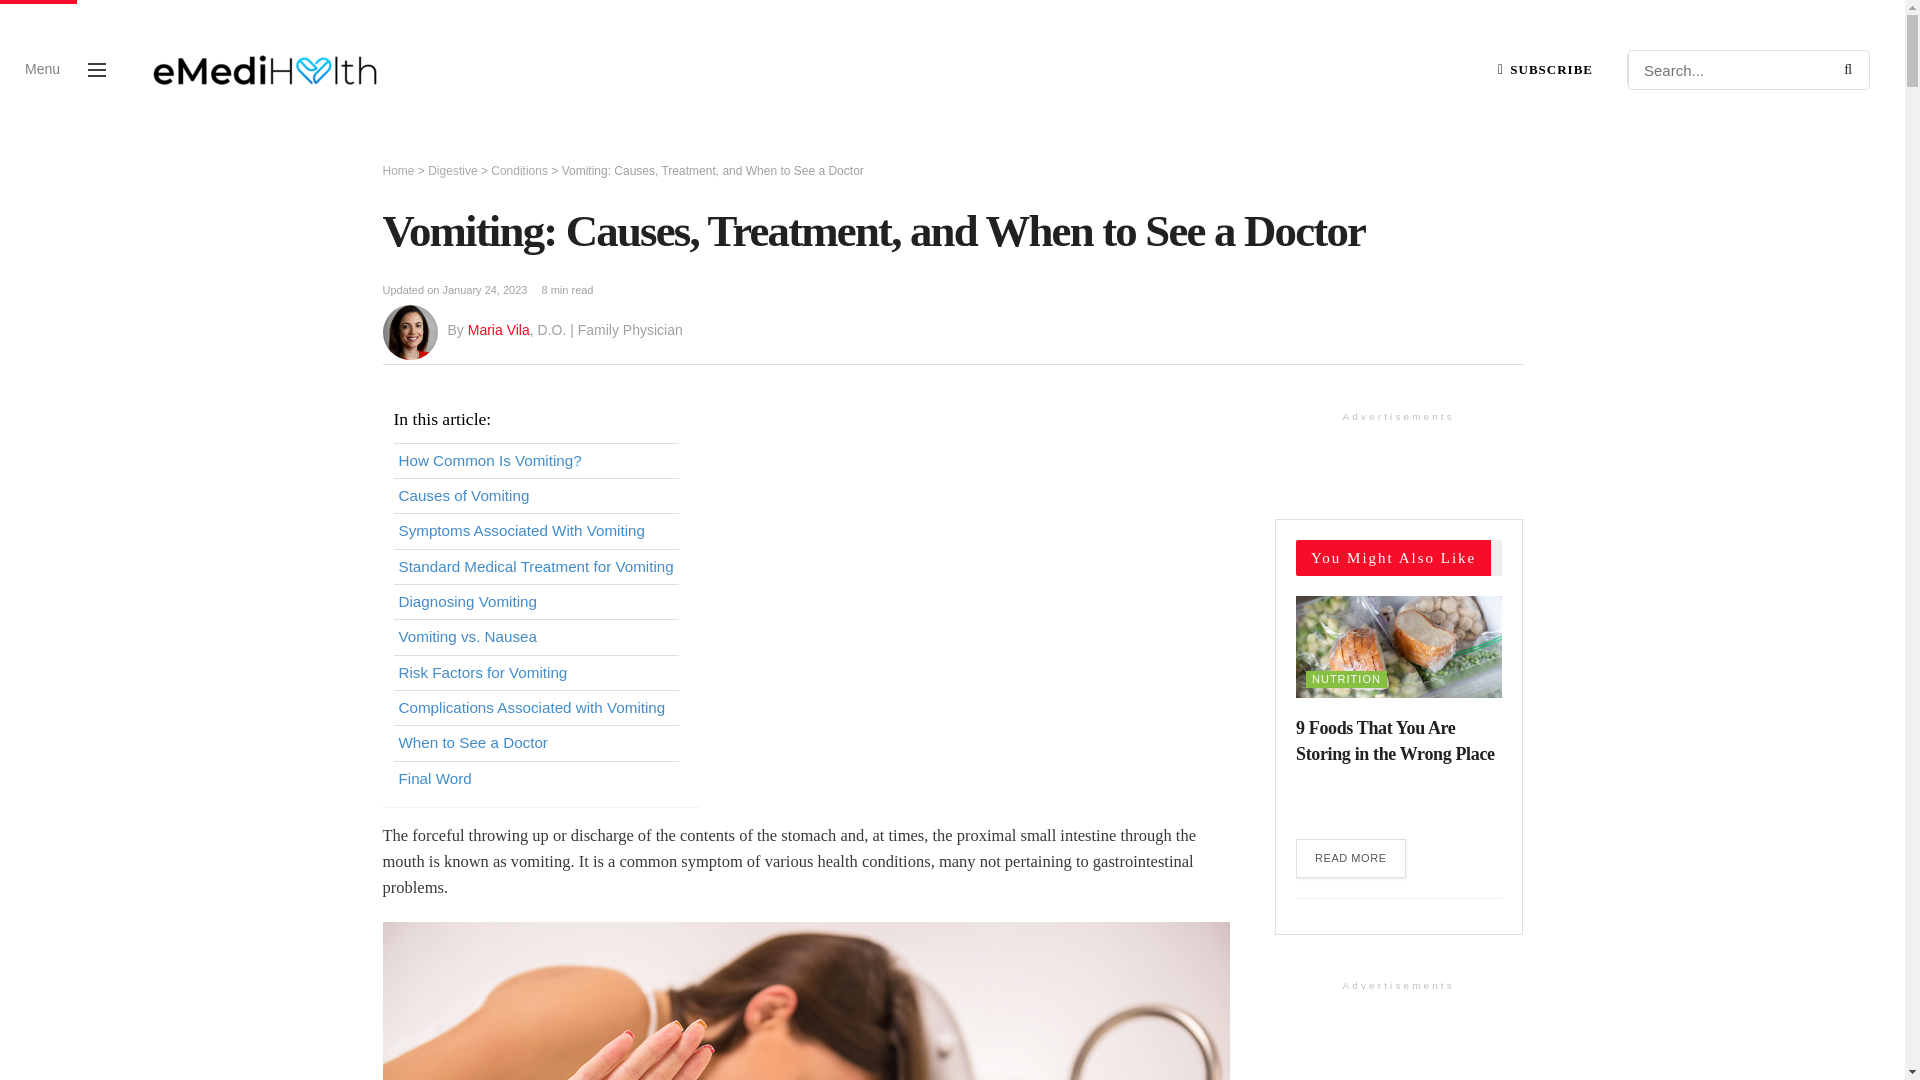 The width and height of the screenshot is (1920, 1080). Describe the element at coordinates (466, 602) in the screenshot. I see `Diagnosing Vomiting` at that location.